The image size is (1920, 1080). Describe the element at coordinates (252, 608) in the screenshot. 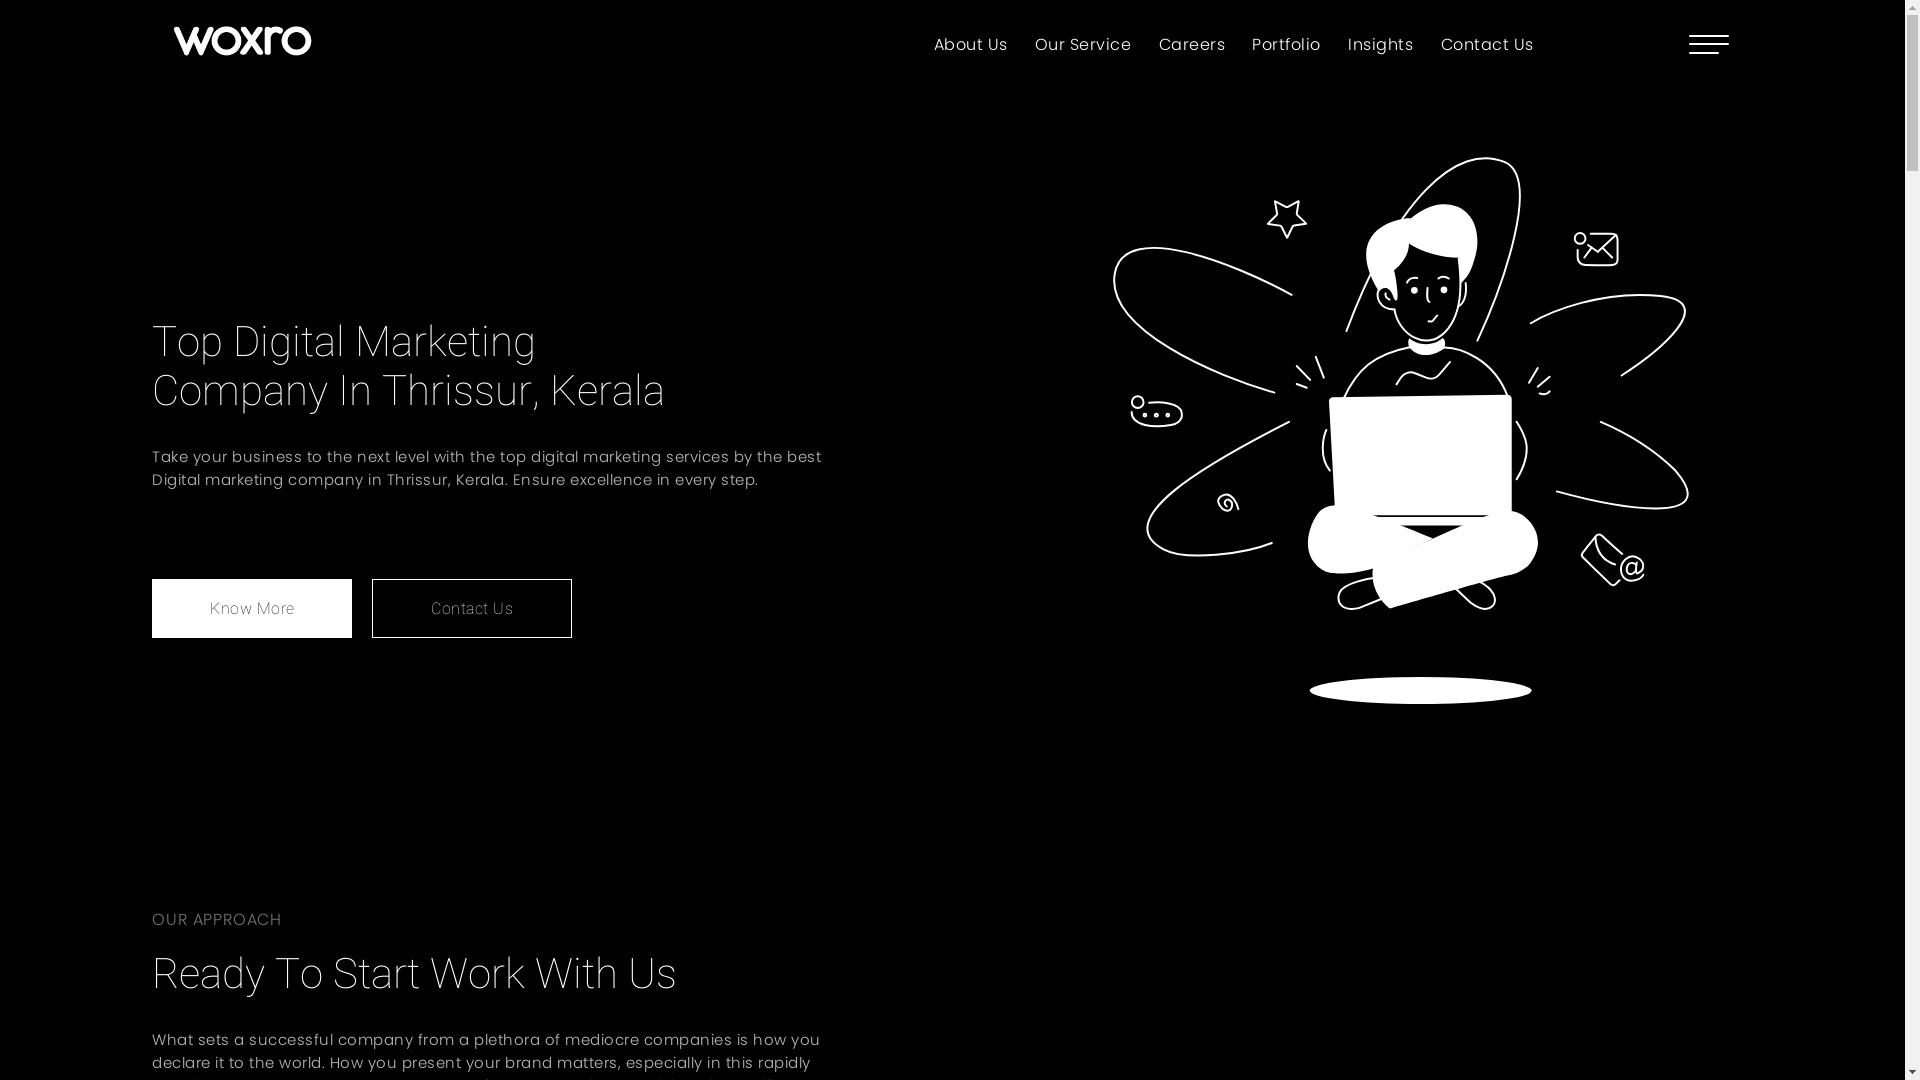

I see `Know More` at that location.